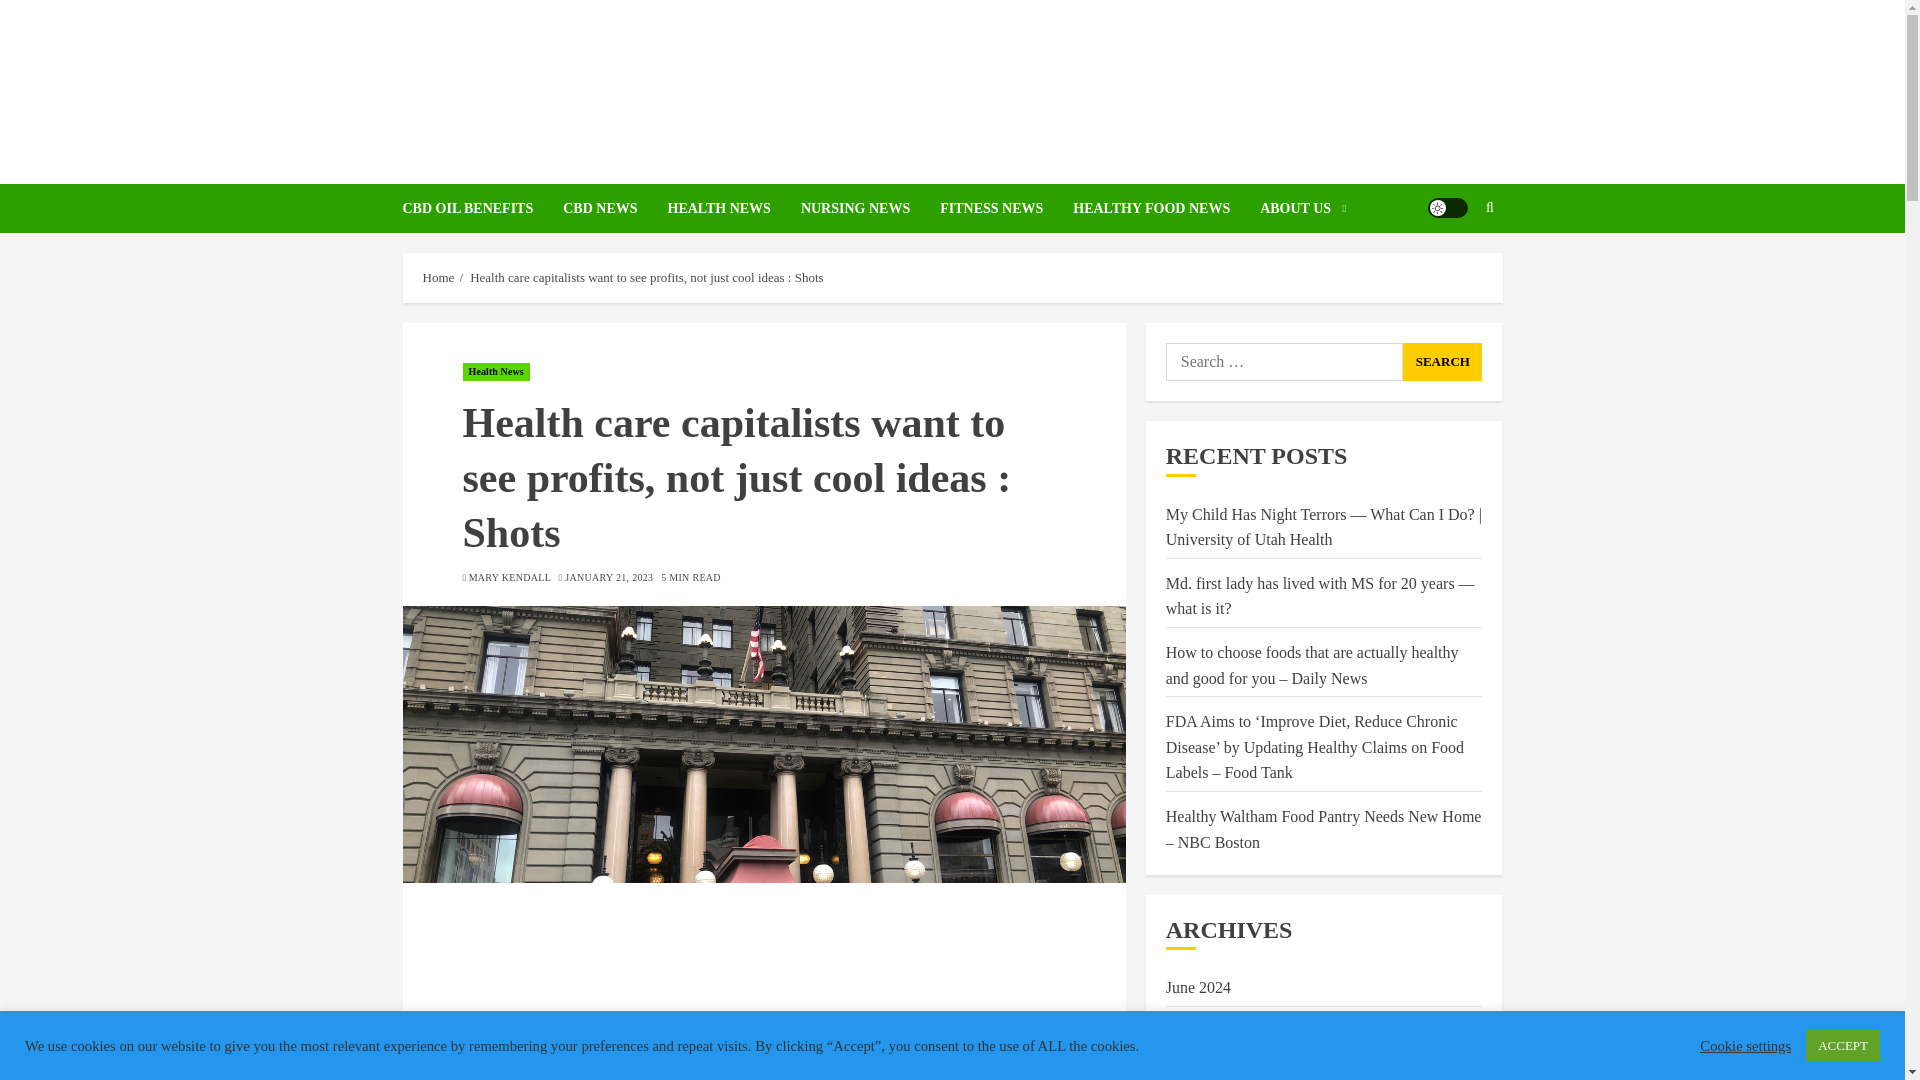  What do you see at coordinates (438, 278) in the screenshot?
I see `Home` at bounding box center [438, 278].